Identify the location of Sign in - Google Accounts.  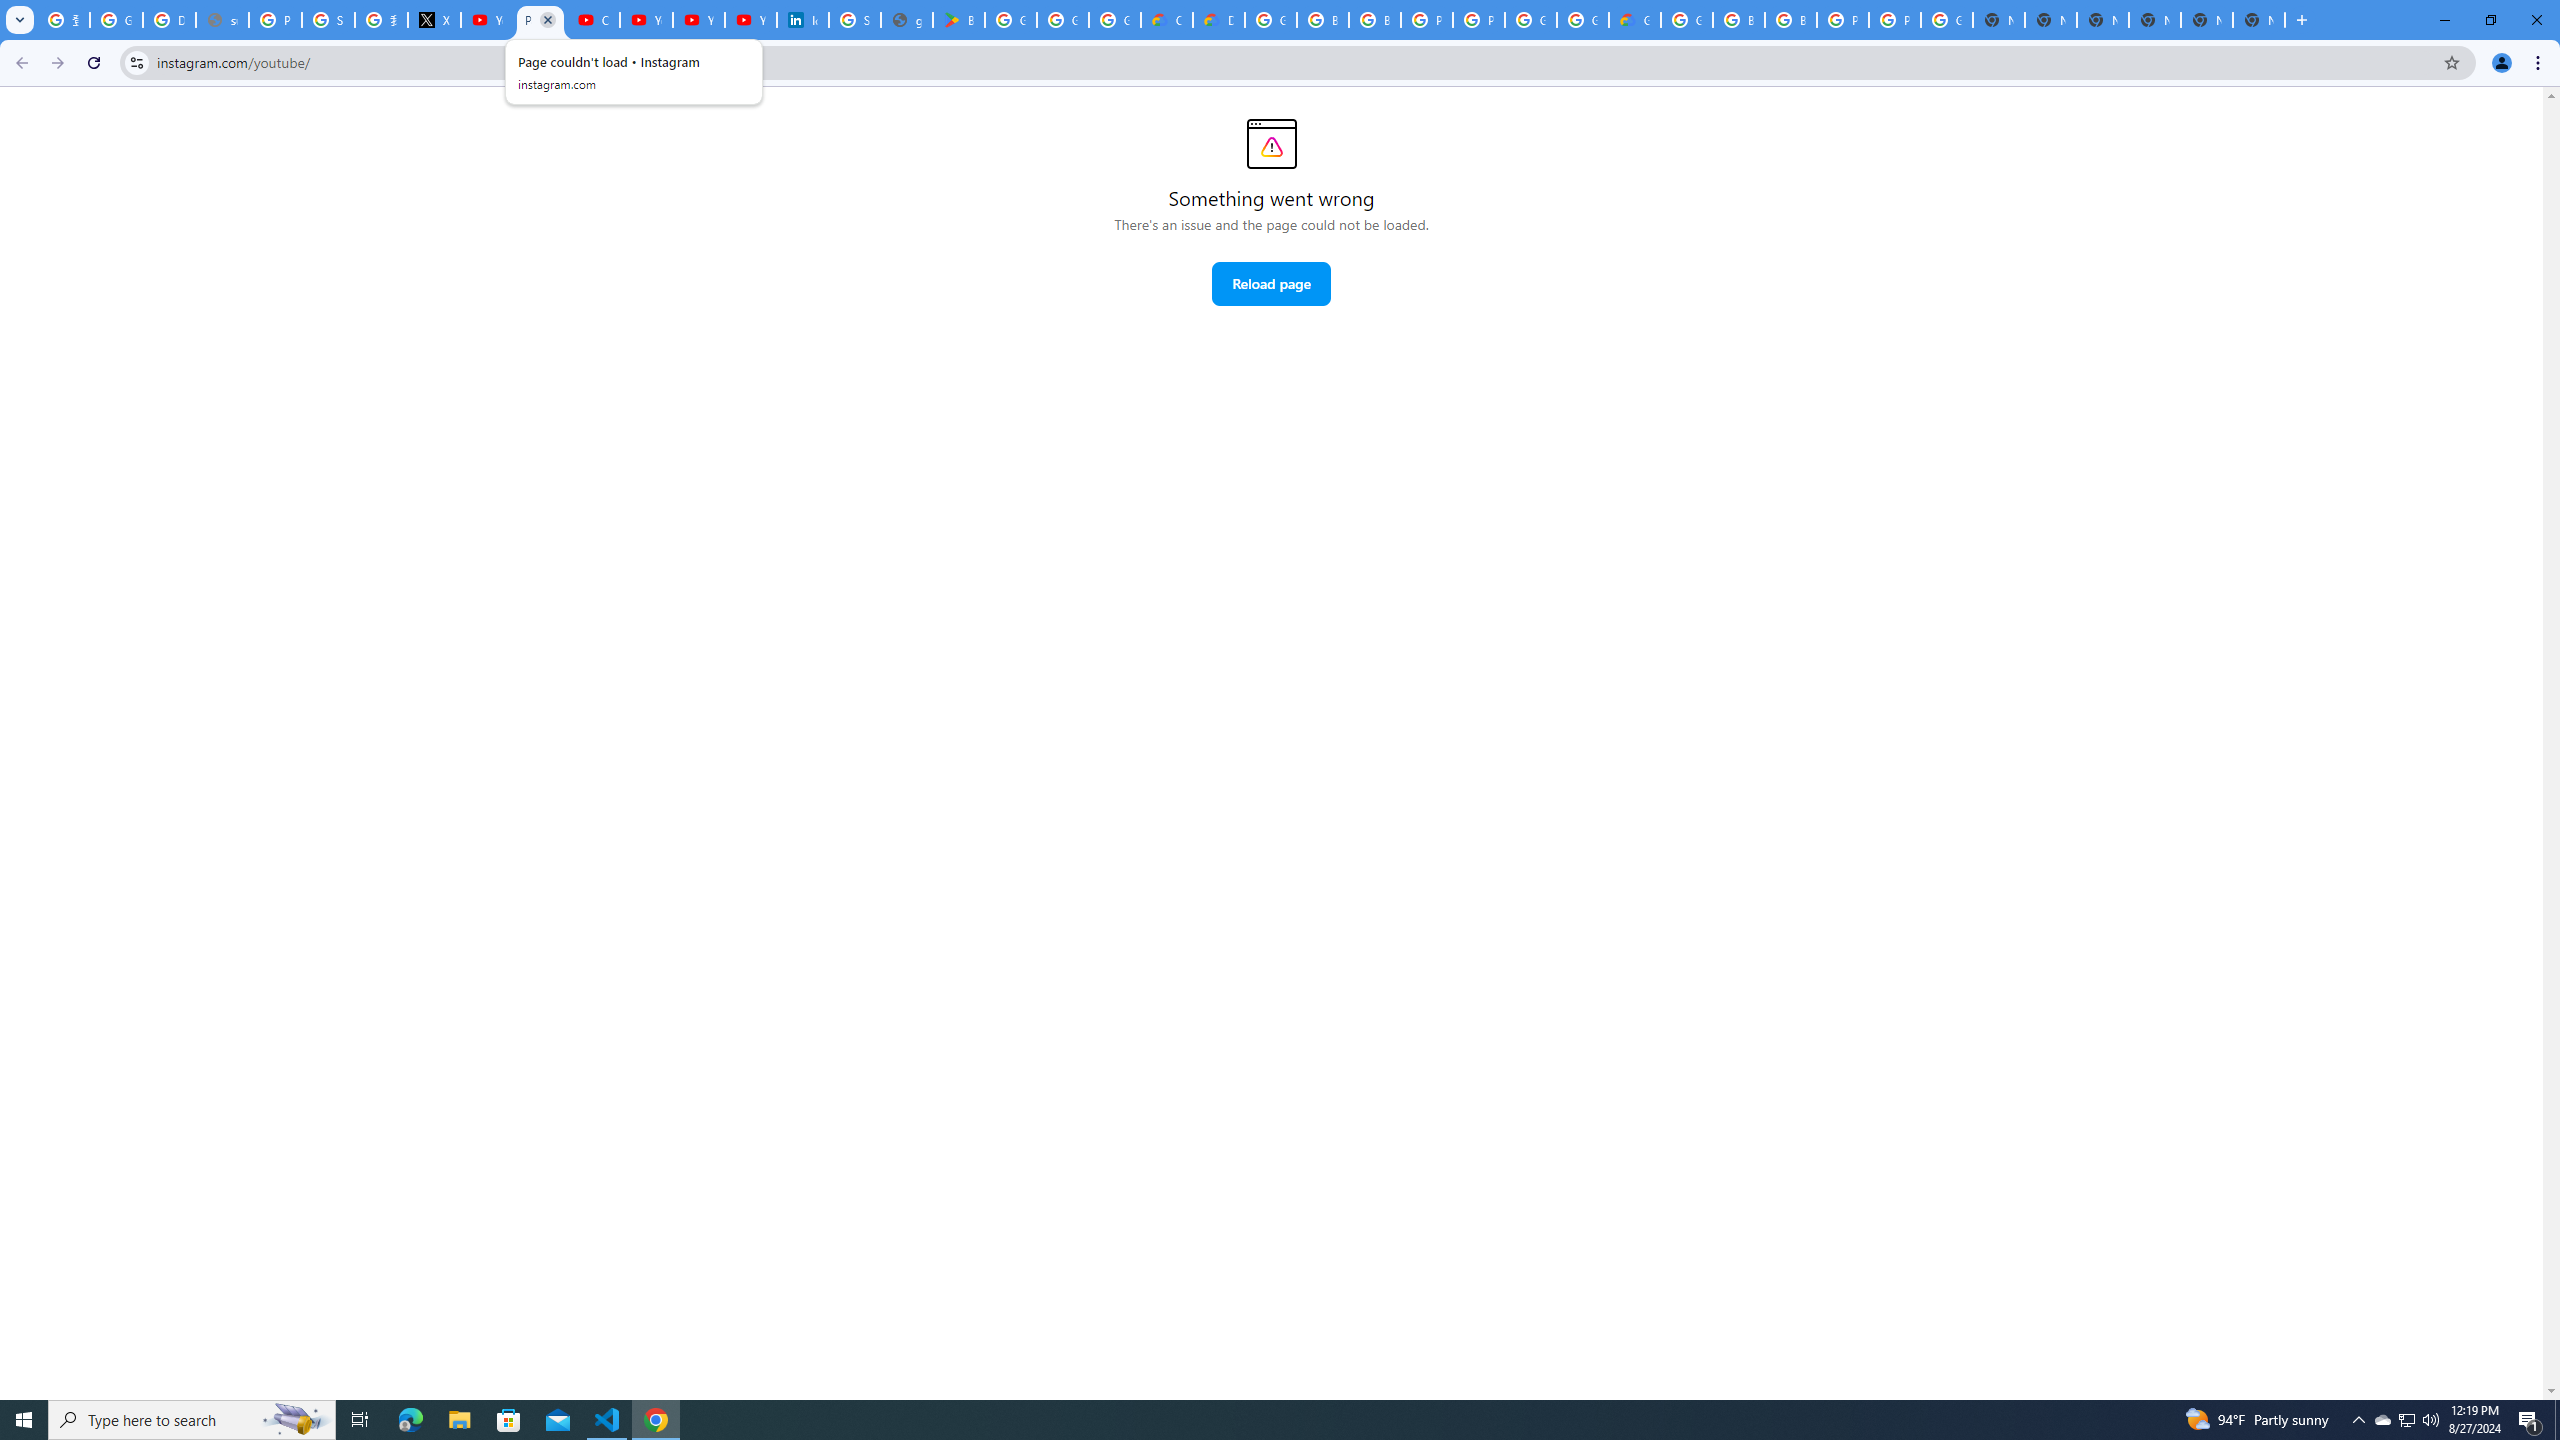
(327, 20).